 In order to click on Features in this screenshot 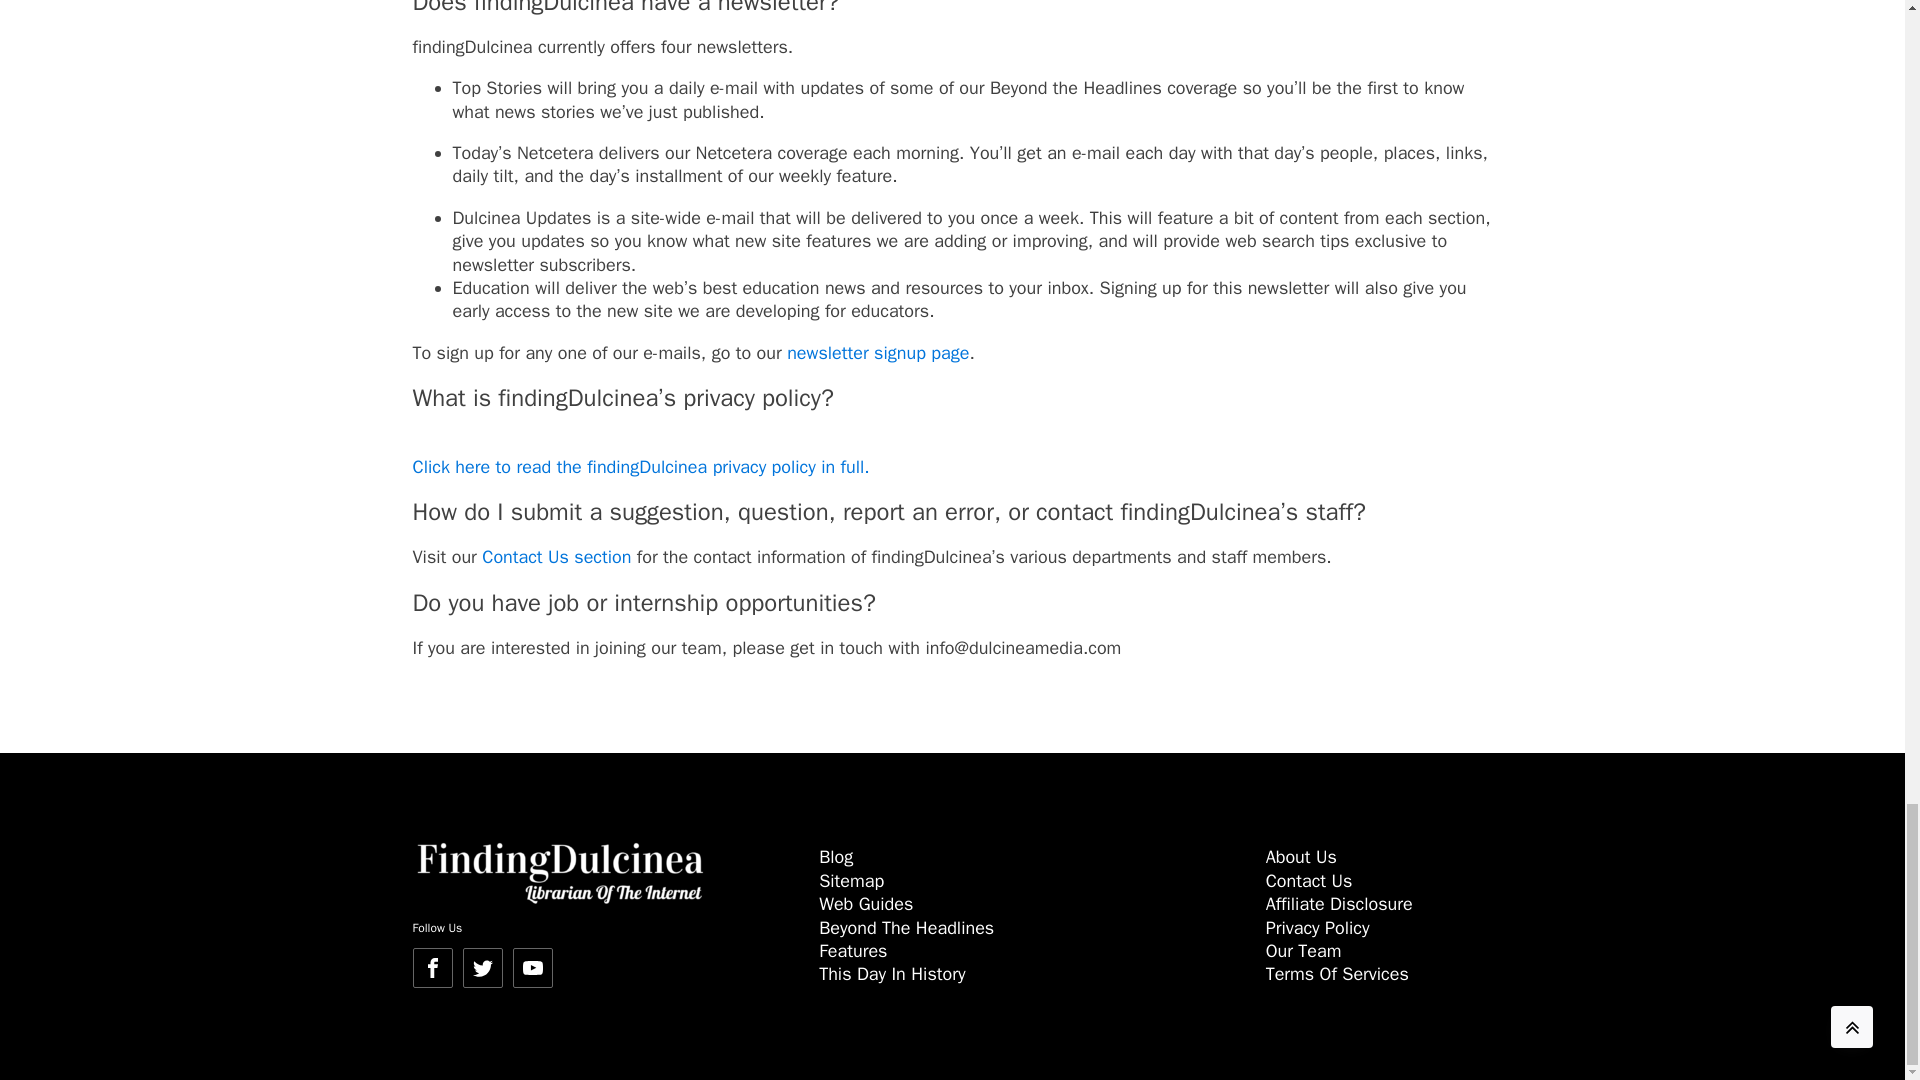, I will do `click(853, 950)`.